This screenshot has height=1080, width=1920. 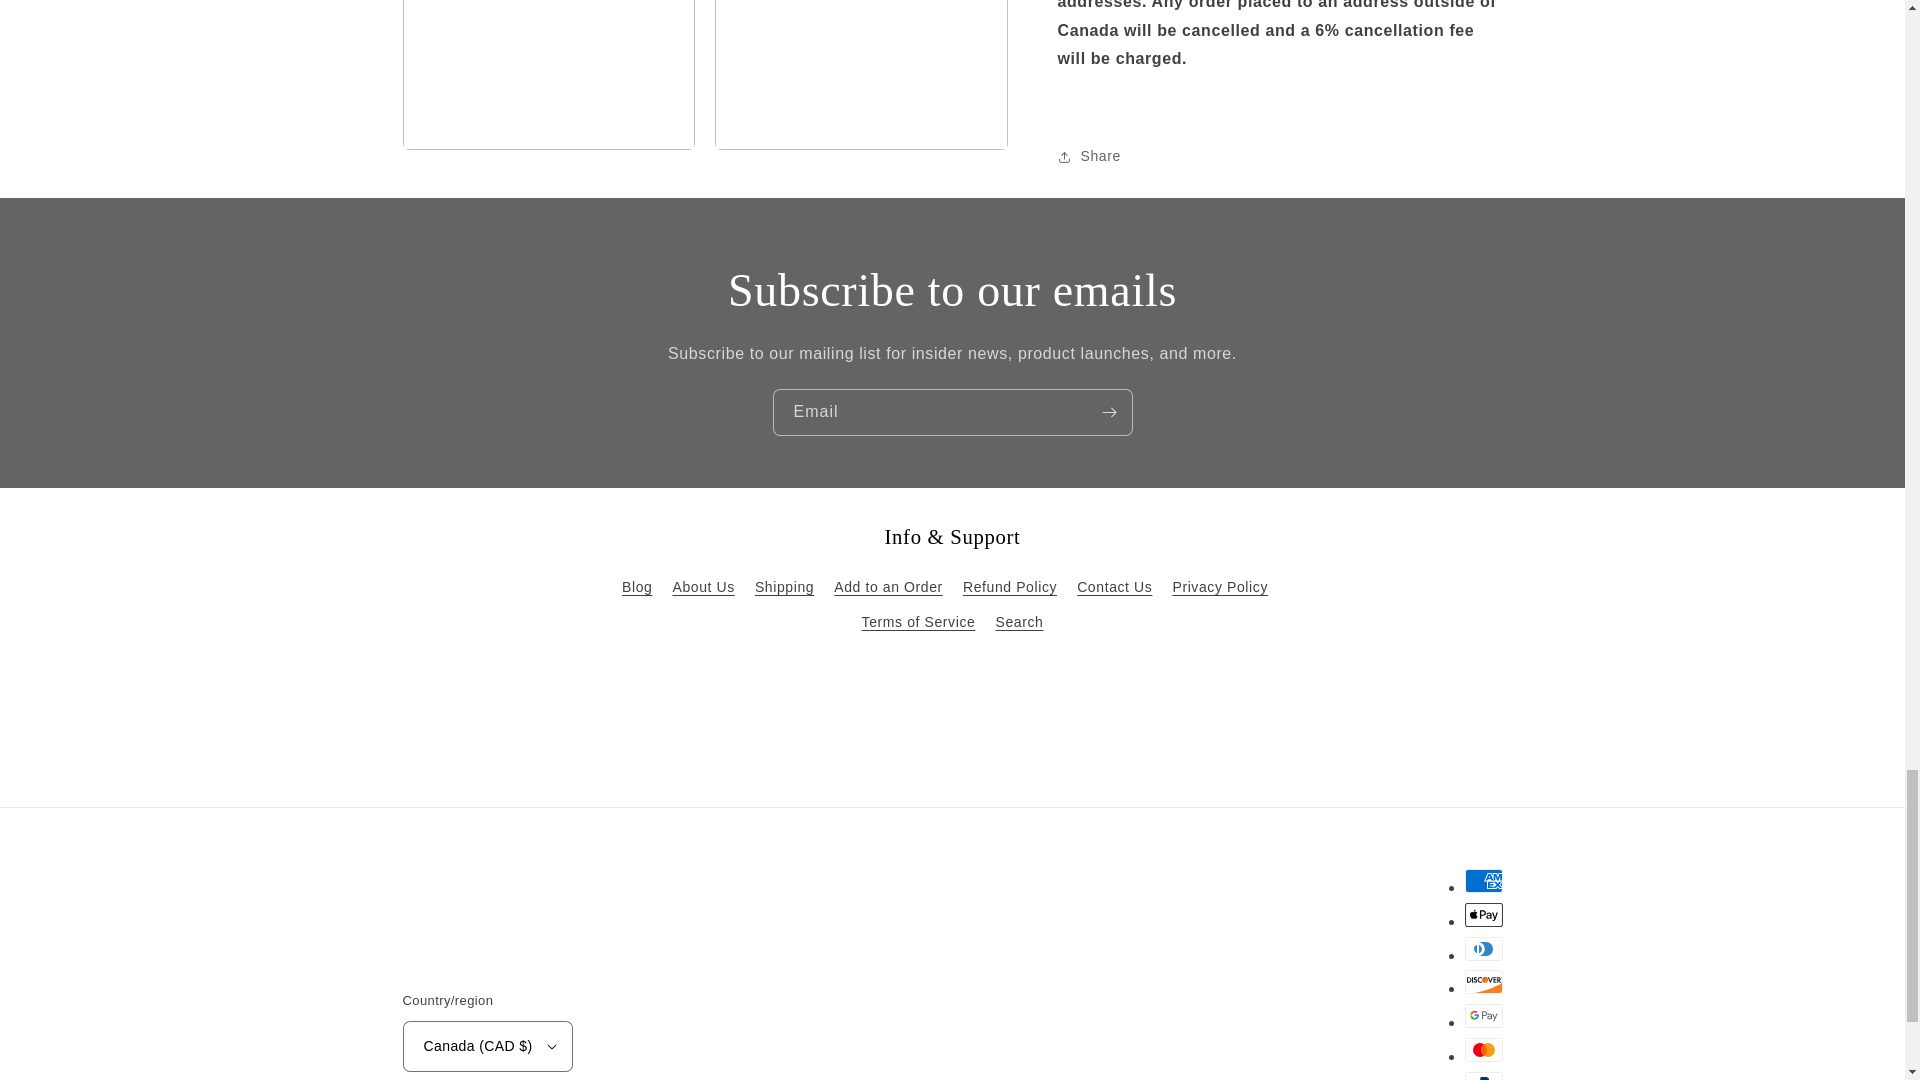 What do you see at coordinates (1482, 914) in the screenshot?
I see `Apple Pay` at bounding box center [1482, 914].